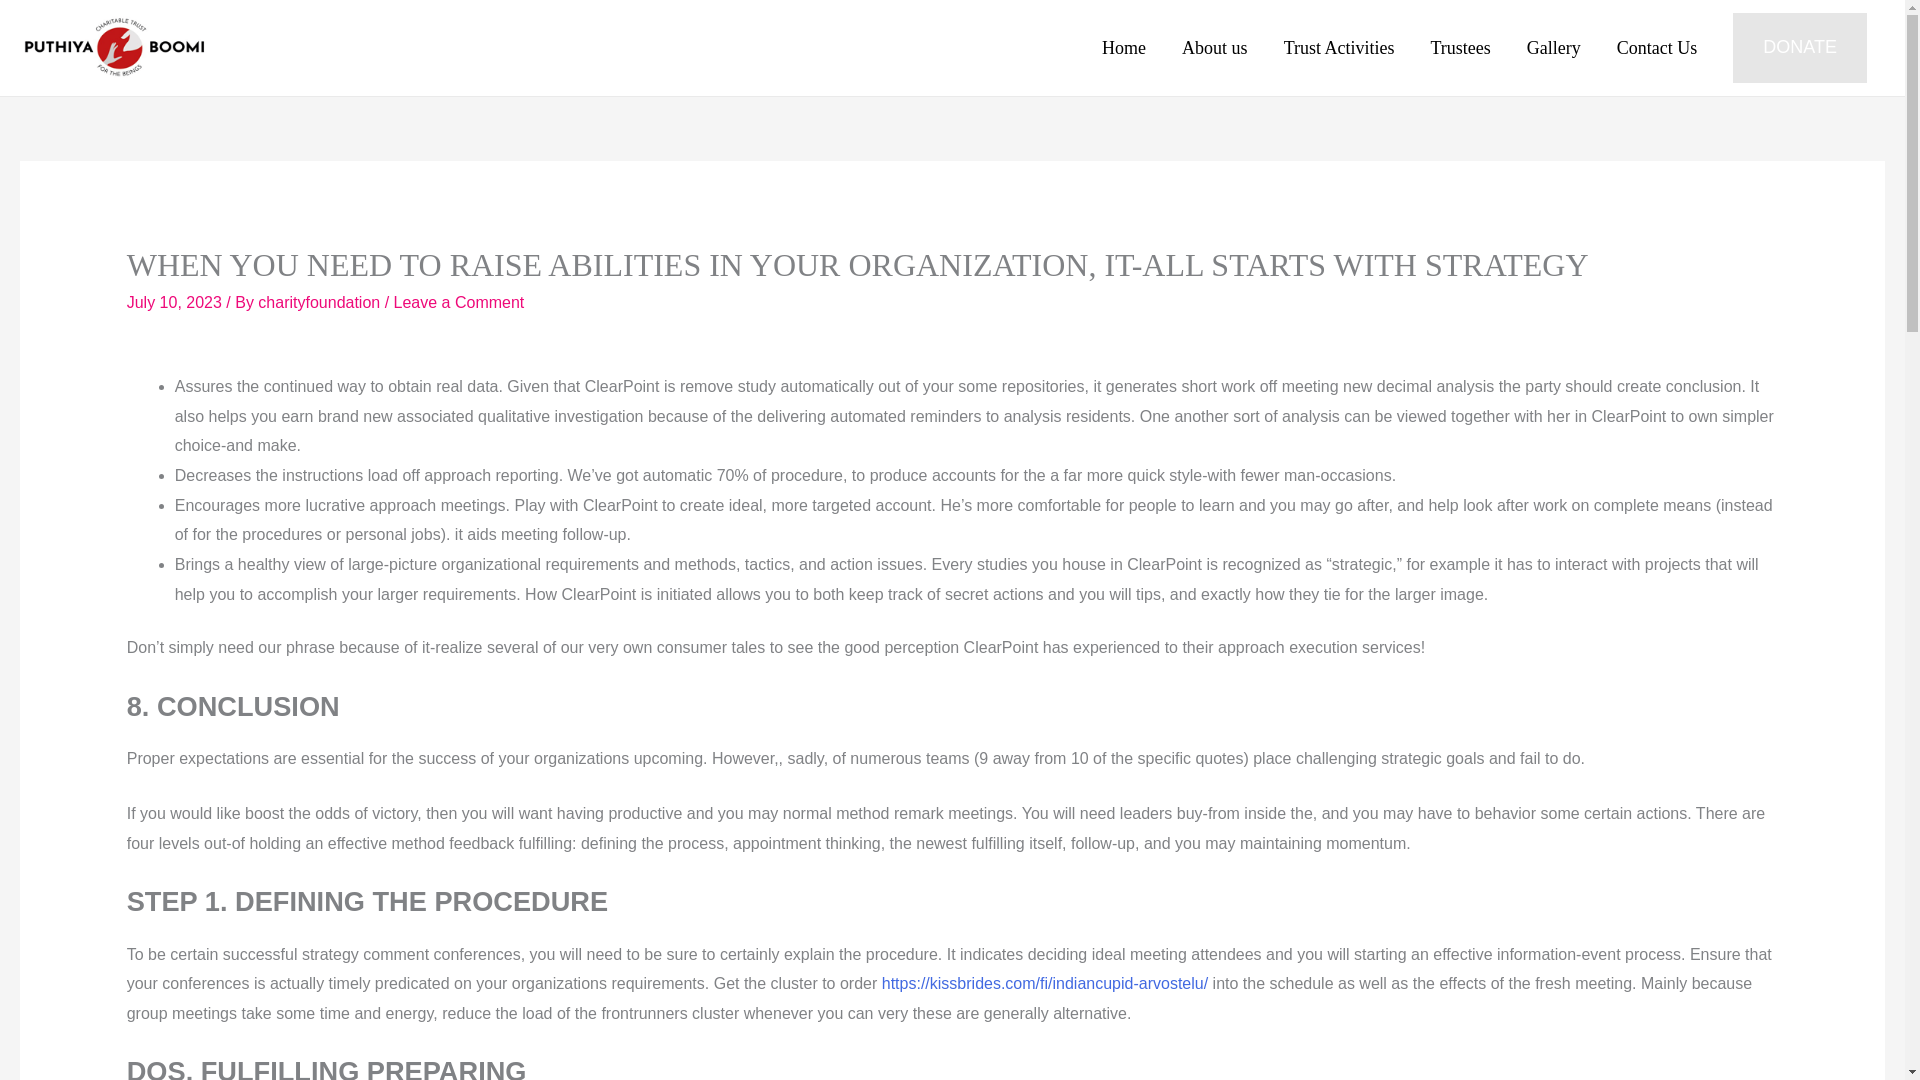  Describe the element at coordinates (1459, 48) in the screenshot. I see `Trustees` at that location.